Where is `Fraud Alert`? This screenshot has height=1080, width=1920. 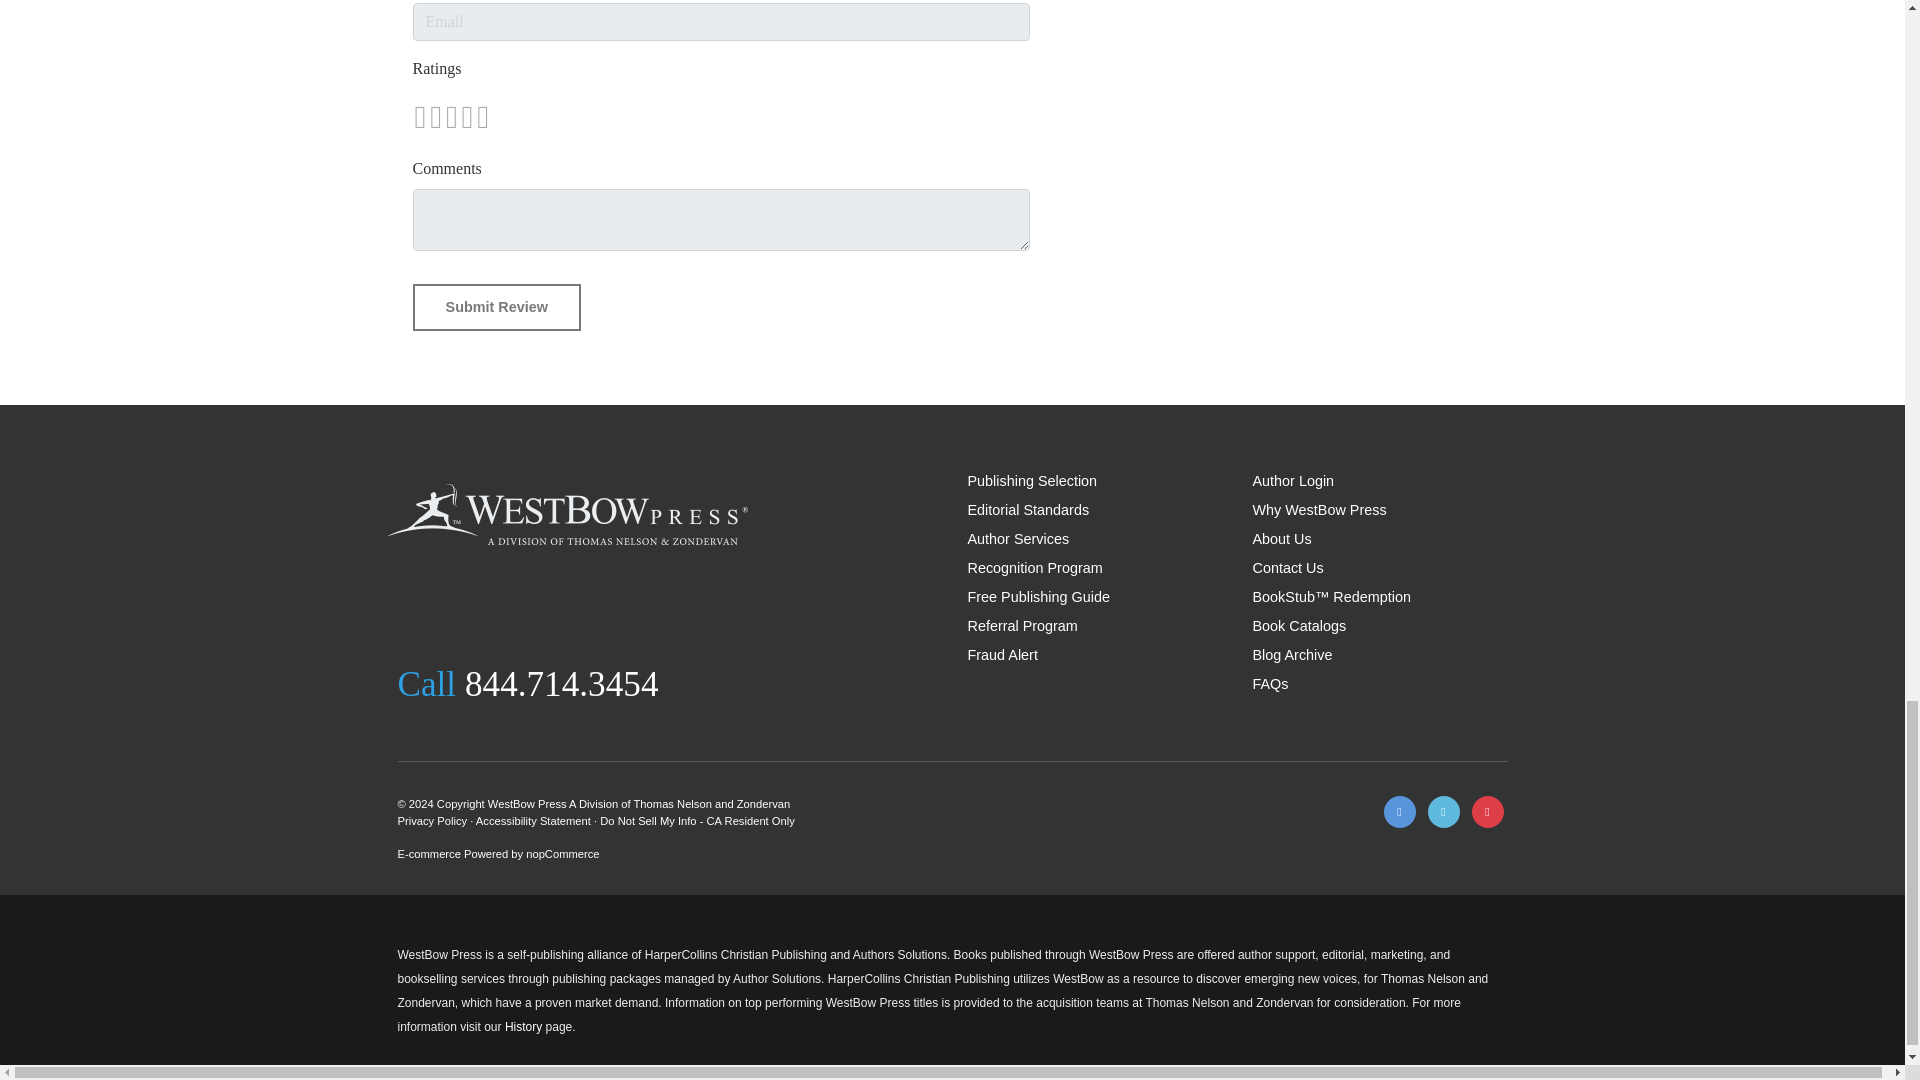
Fraud Alert is located at coordinates (1002, 654).